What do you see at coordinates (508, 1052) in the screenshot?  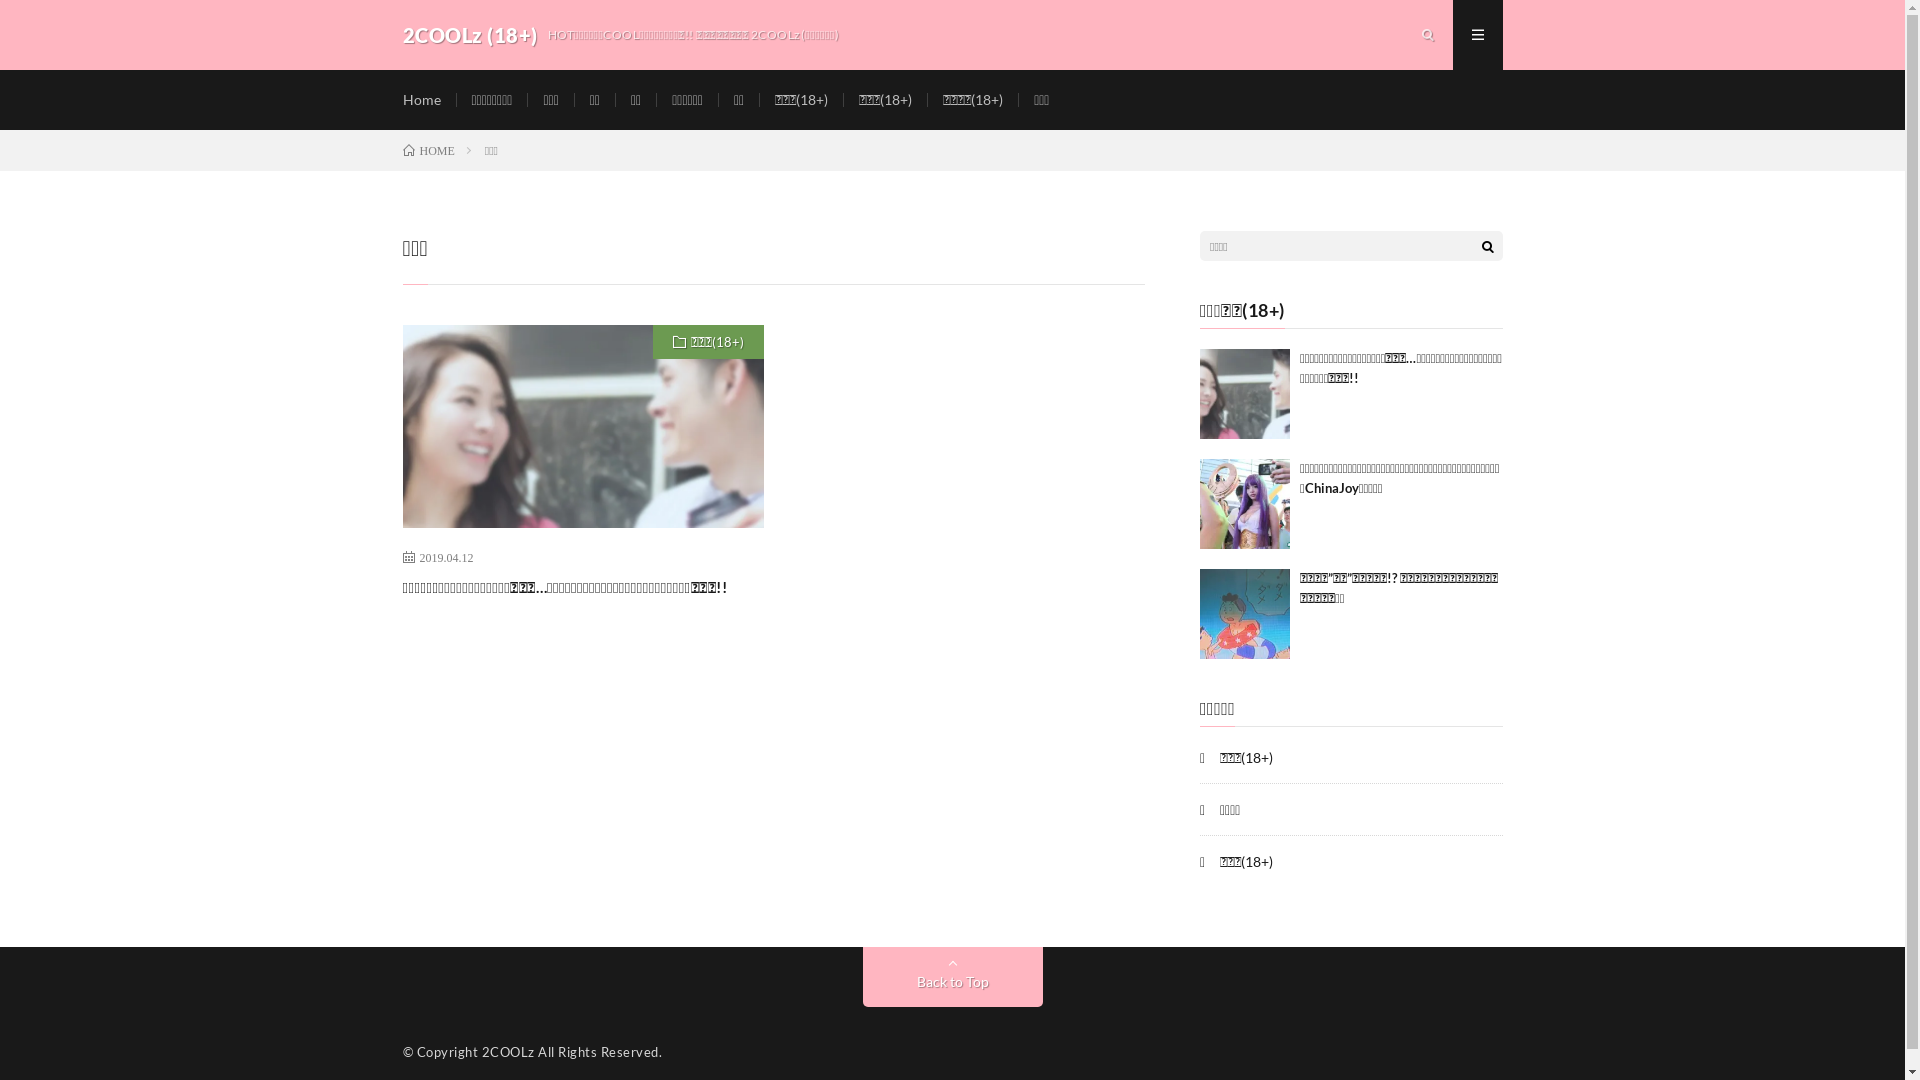 I see `2COOLz` at bounding box center [508, 1052].